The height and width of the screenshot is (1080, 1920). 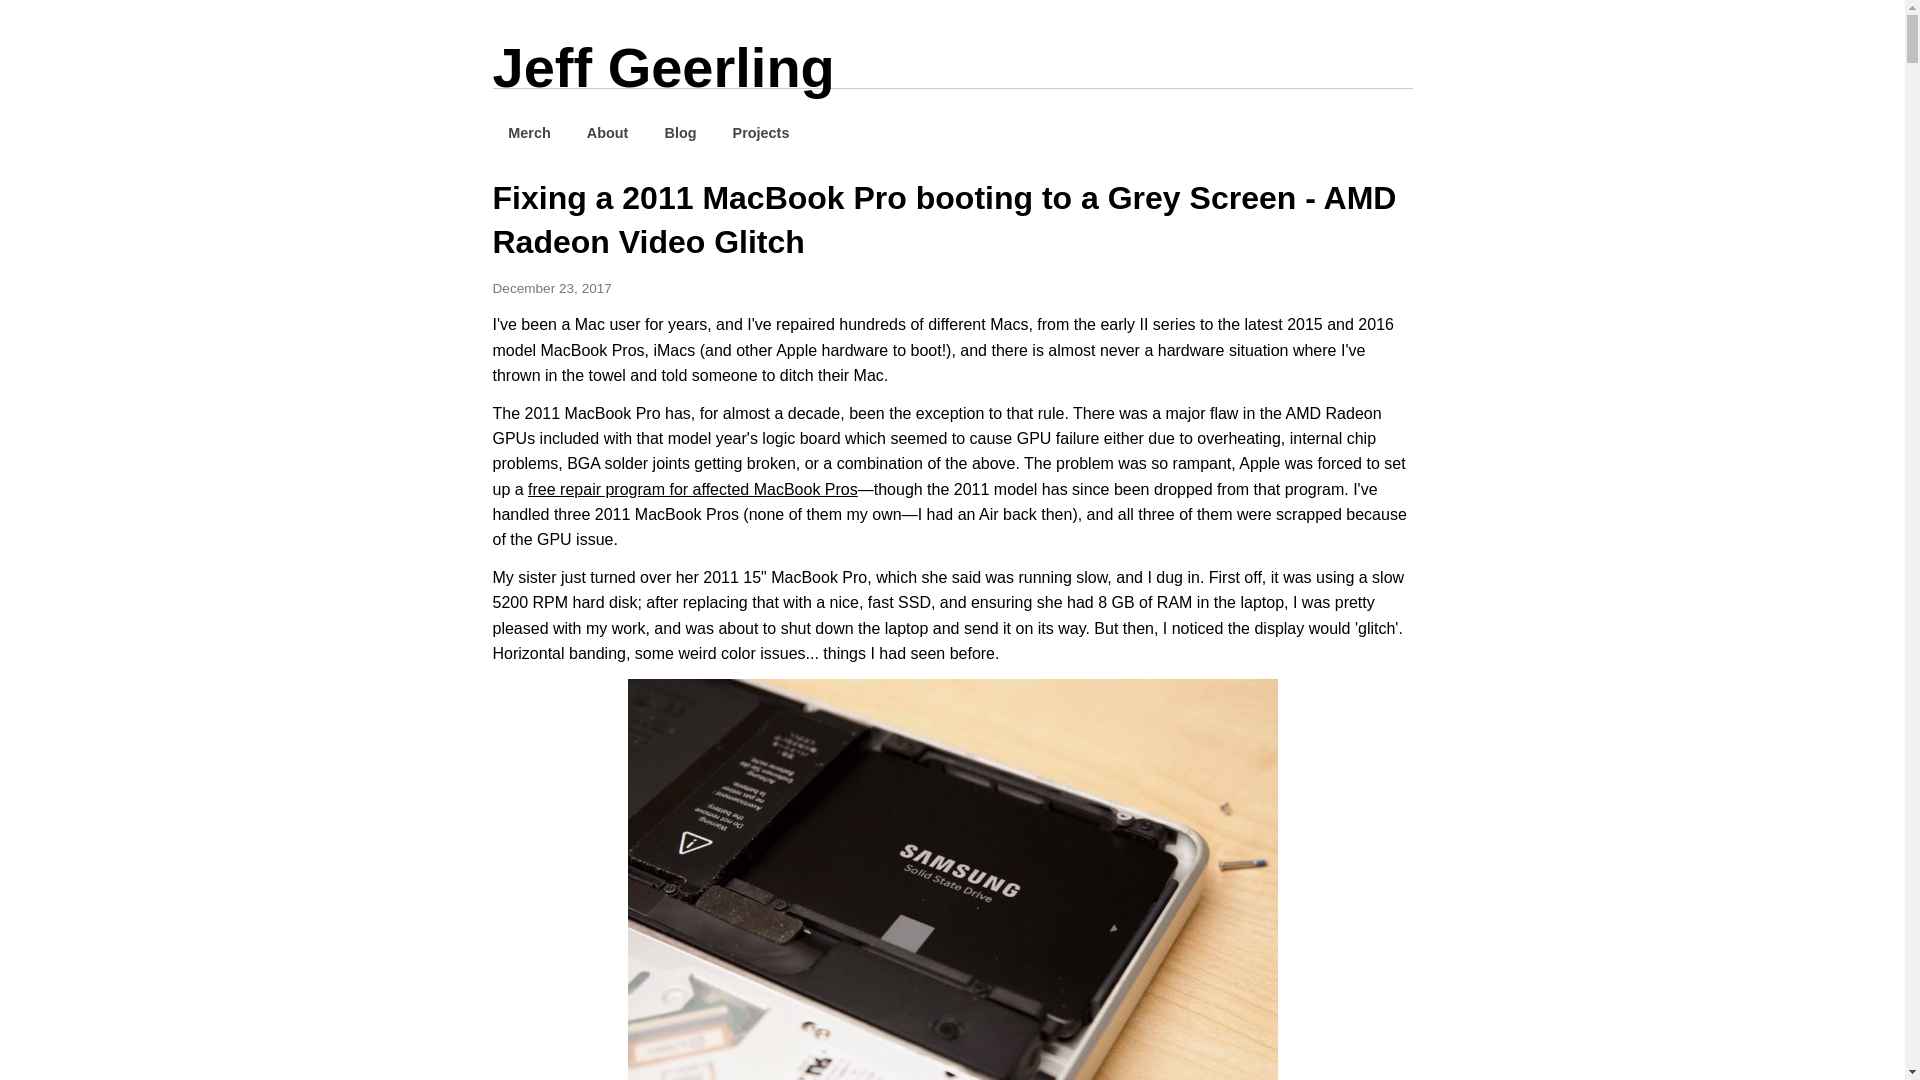 I want to click on Saturday, December 23, 2017 - 10:59, so click(x=550, y=288).